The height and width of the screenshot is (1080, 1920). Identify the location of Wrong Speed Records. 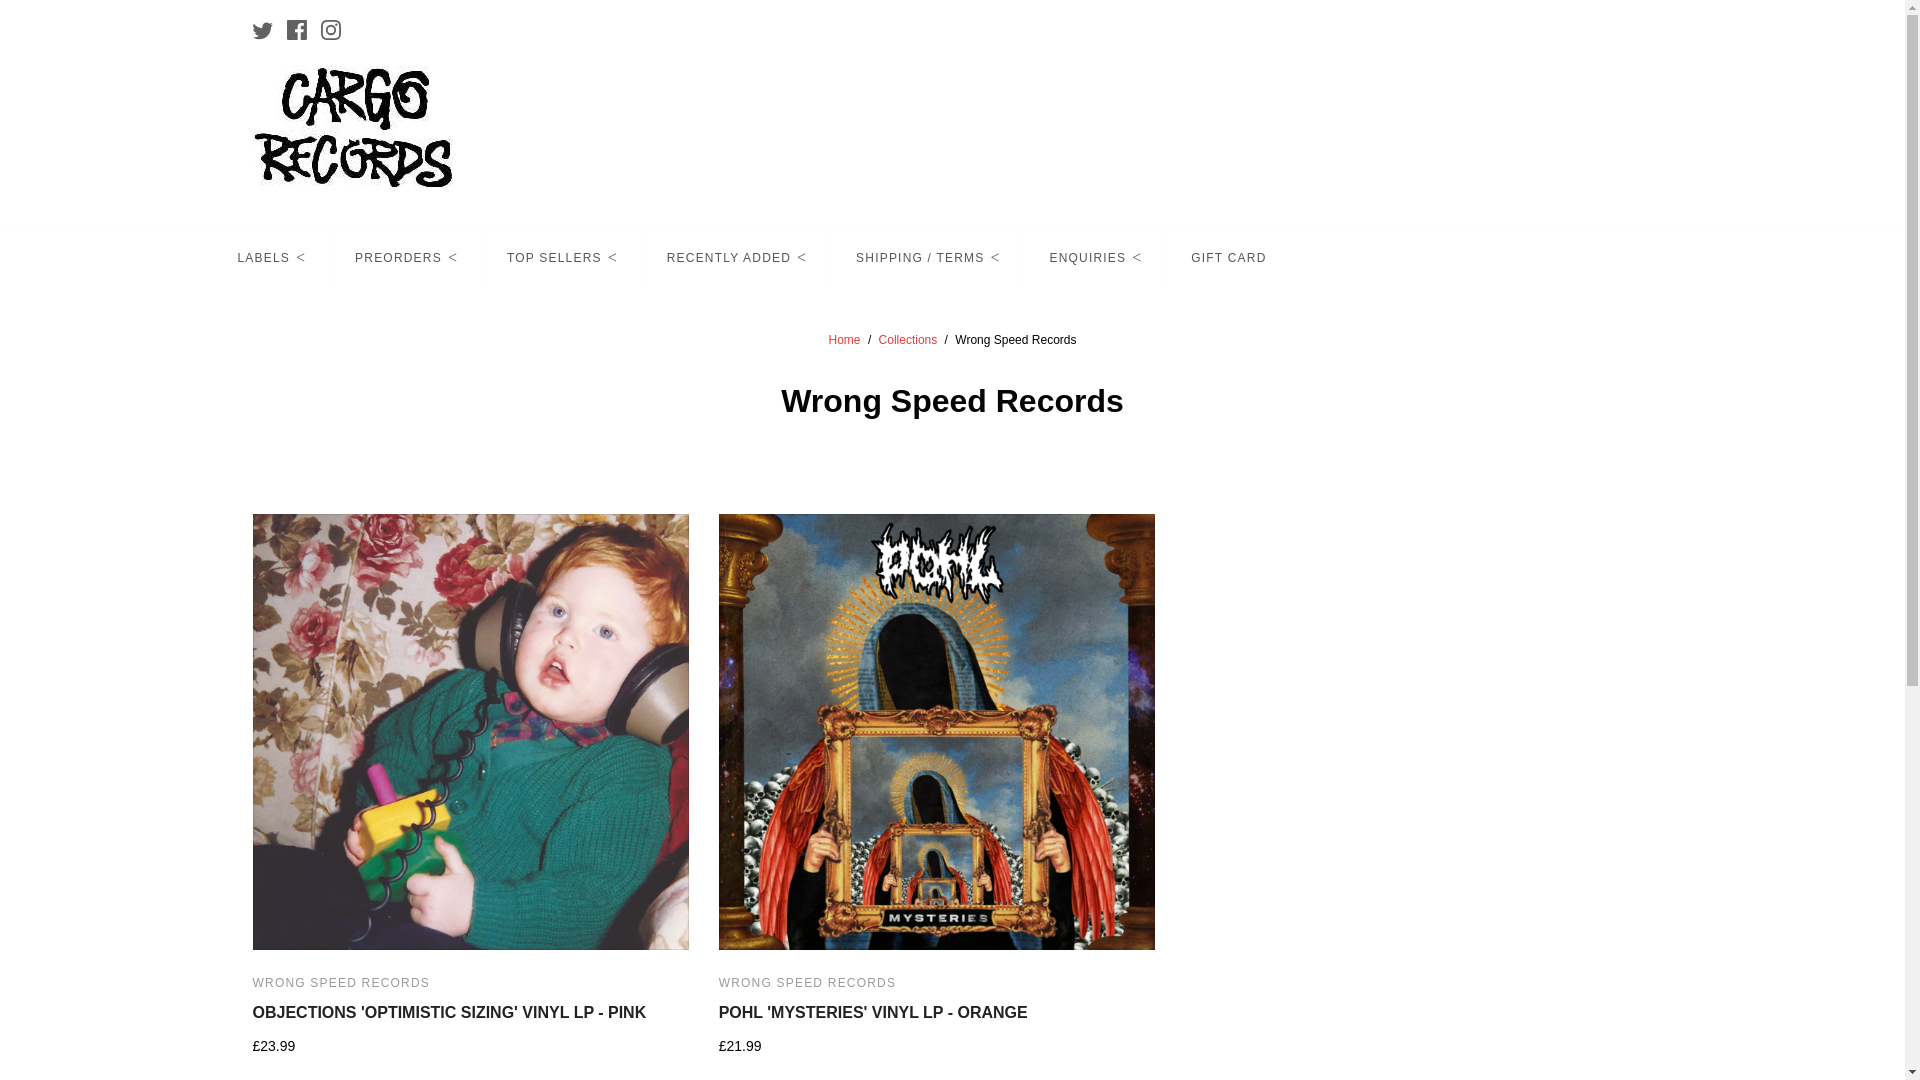
(340, 983).